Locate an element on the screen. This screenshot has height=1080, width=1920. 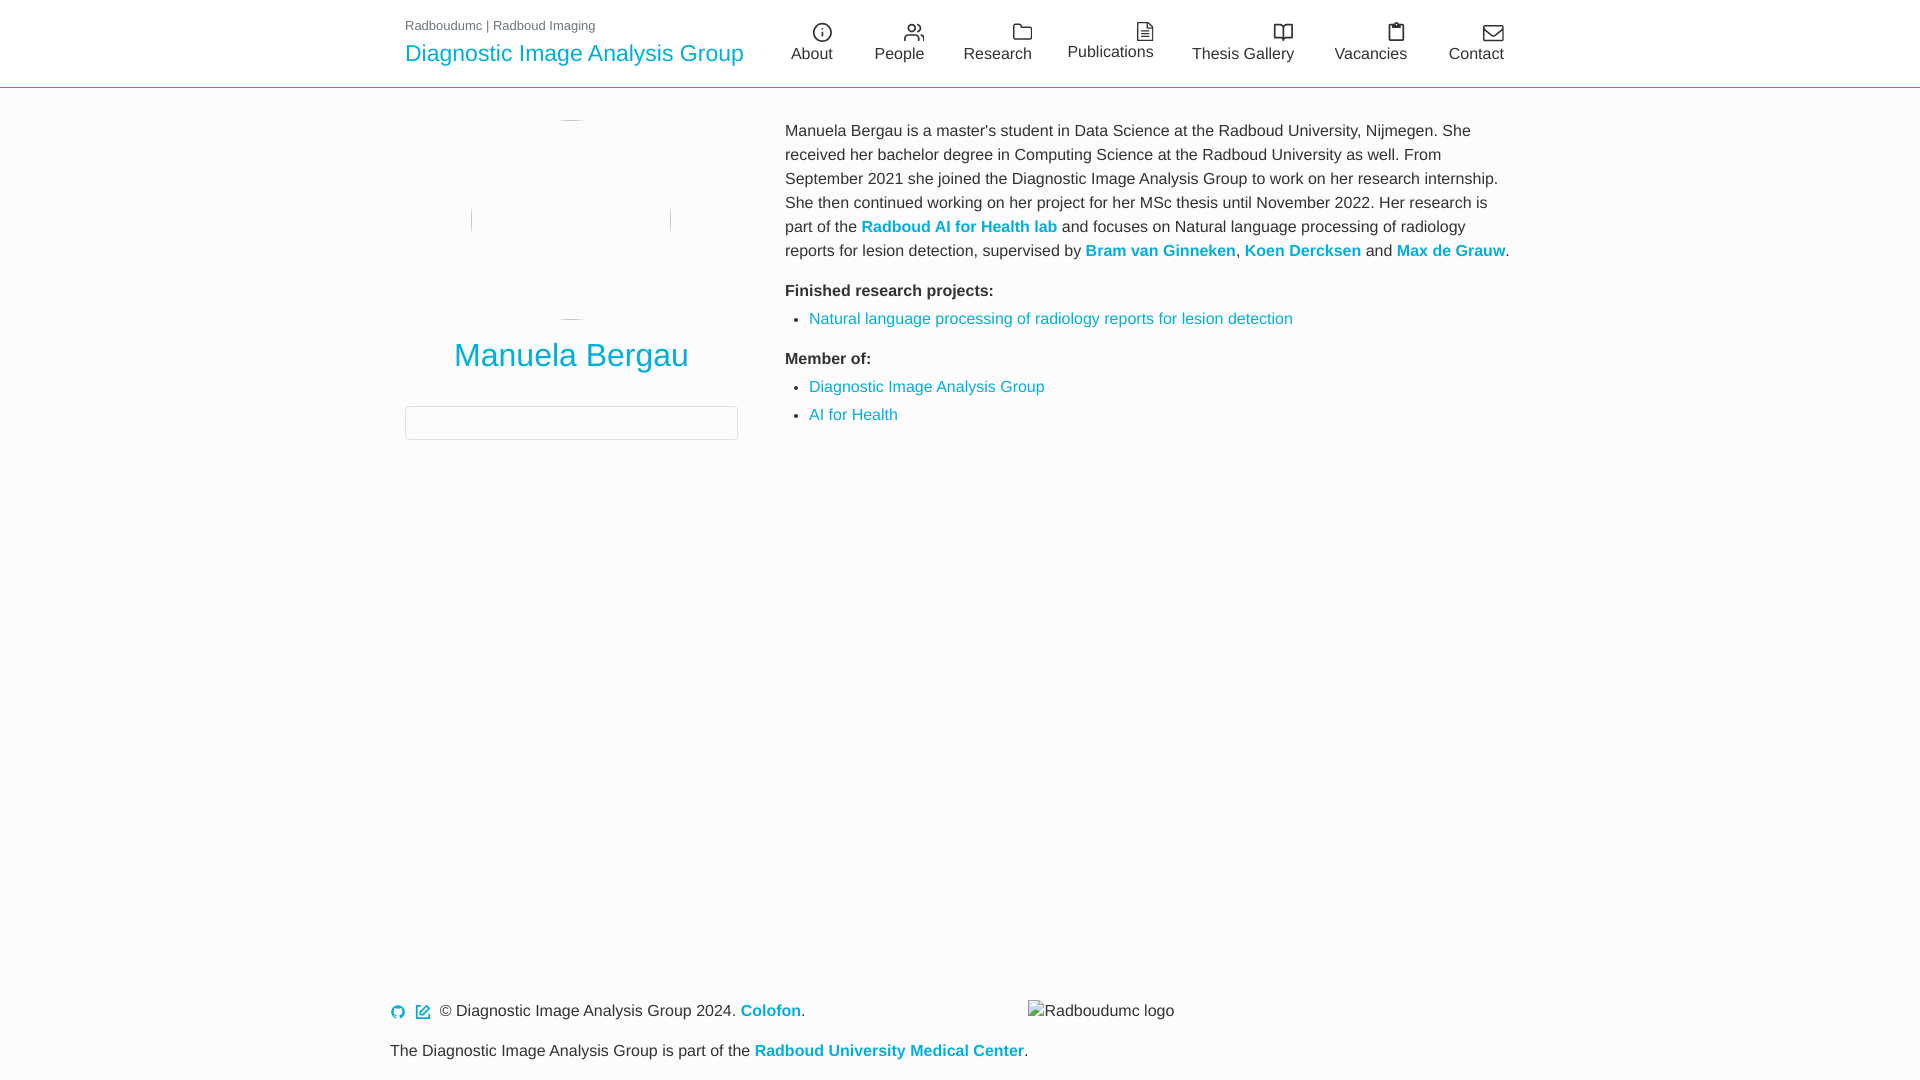
Research is located at coordinates (990, 42).